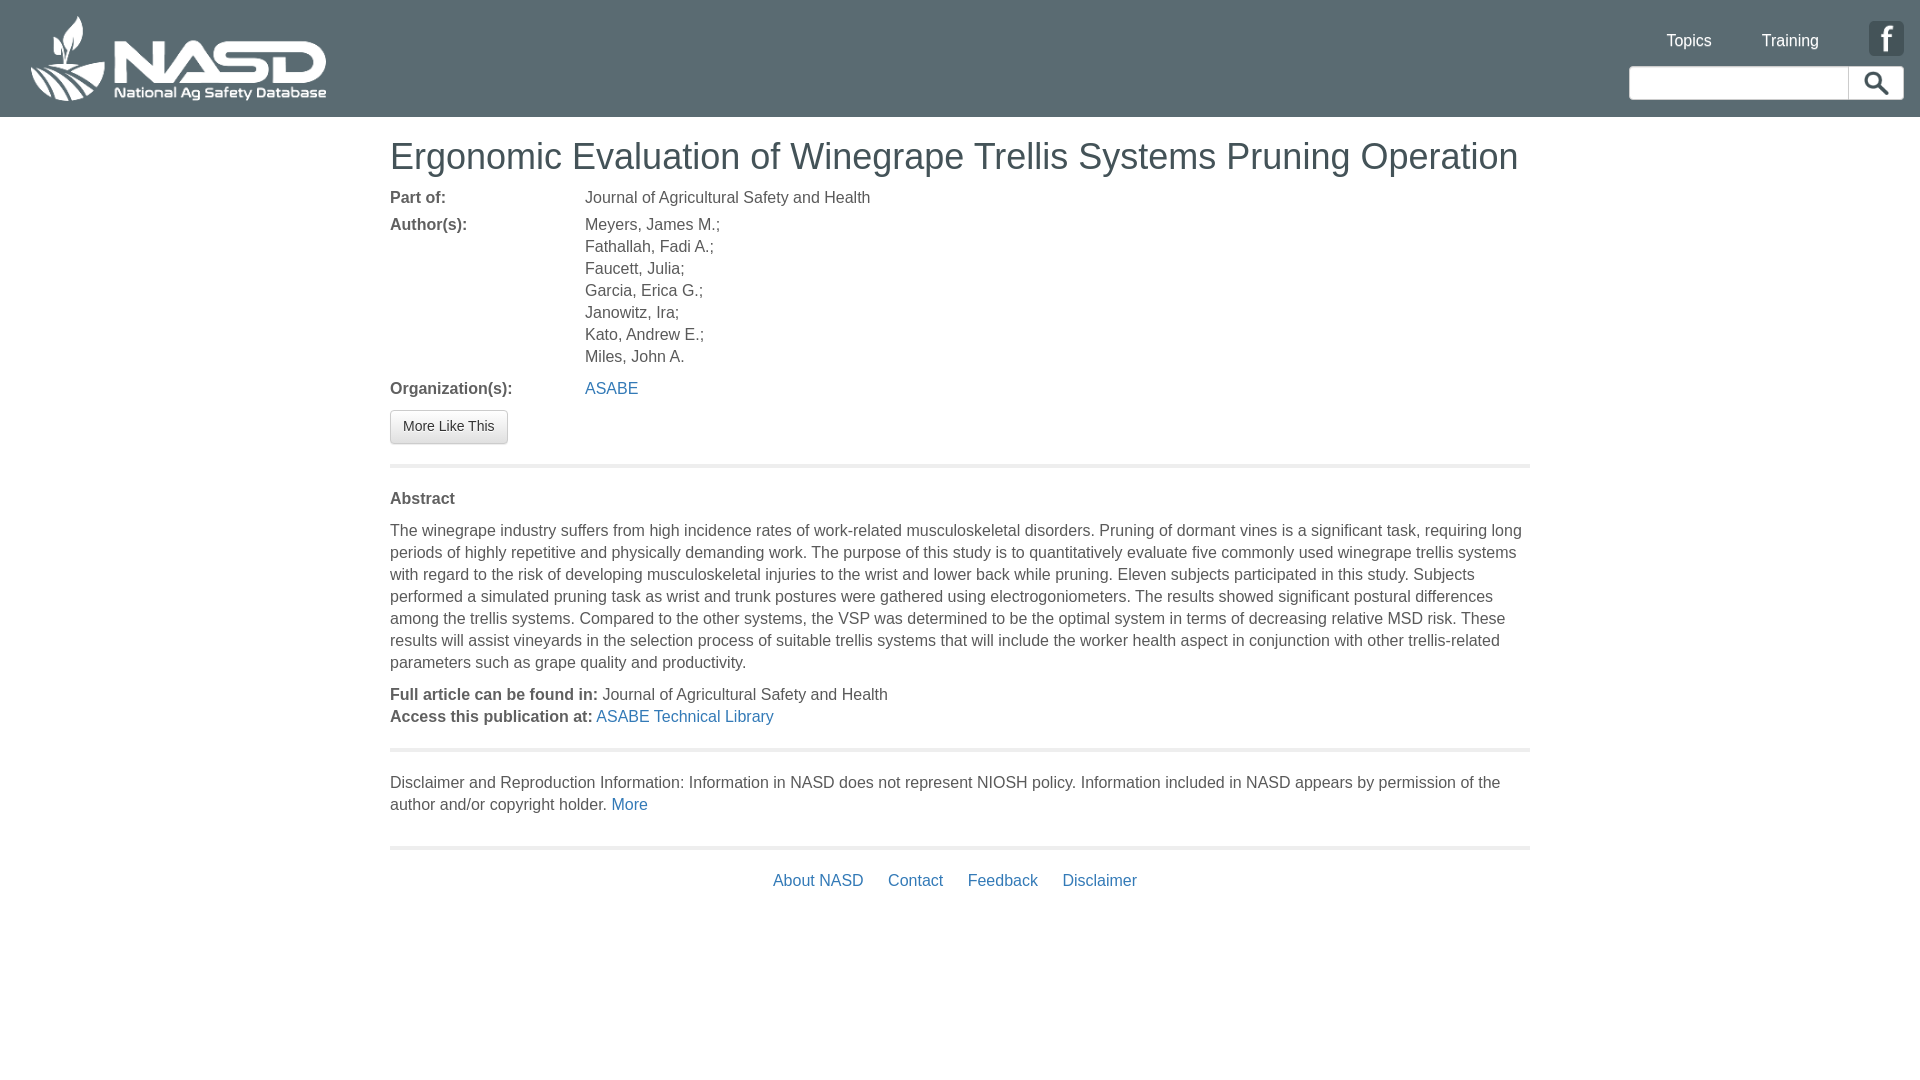 Image resolution: width=1920 pixels, height=1080 pixels. What do you see at coordinates (1003, 880) in the screenshot?
I see `Feedback` at bounding box center [1003, 880].